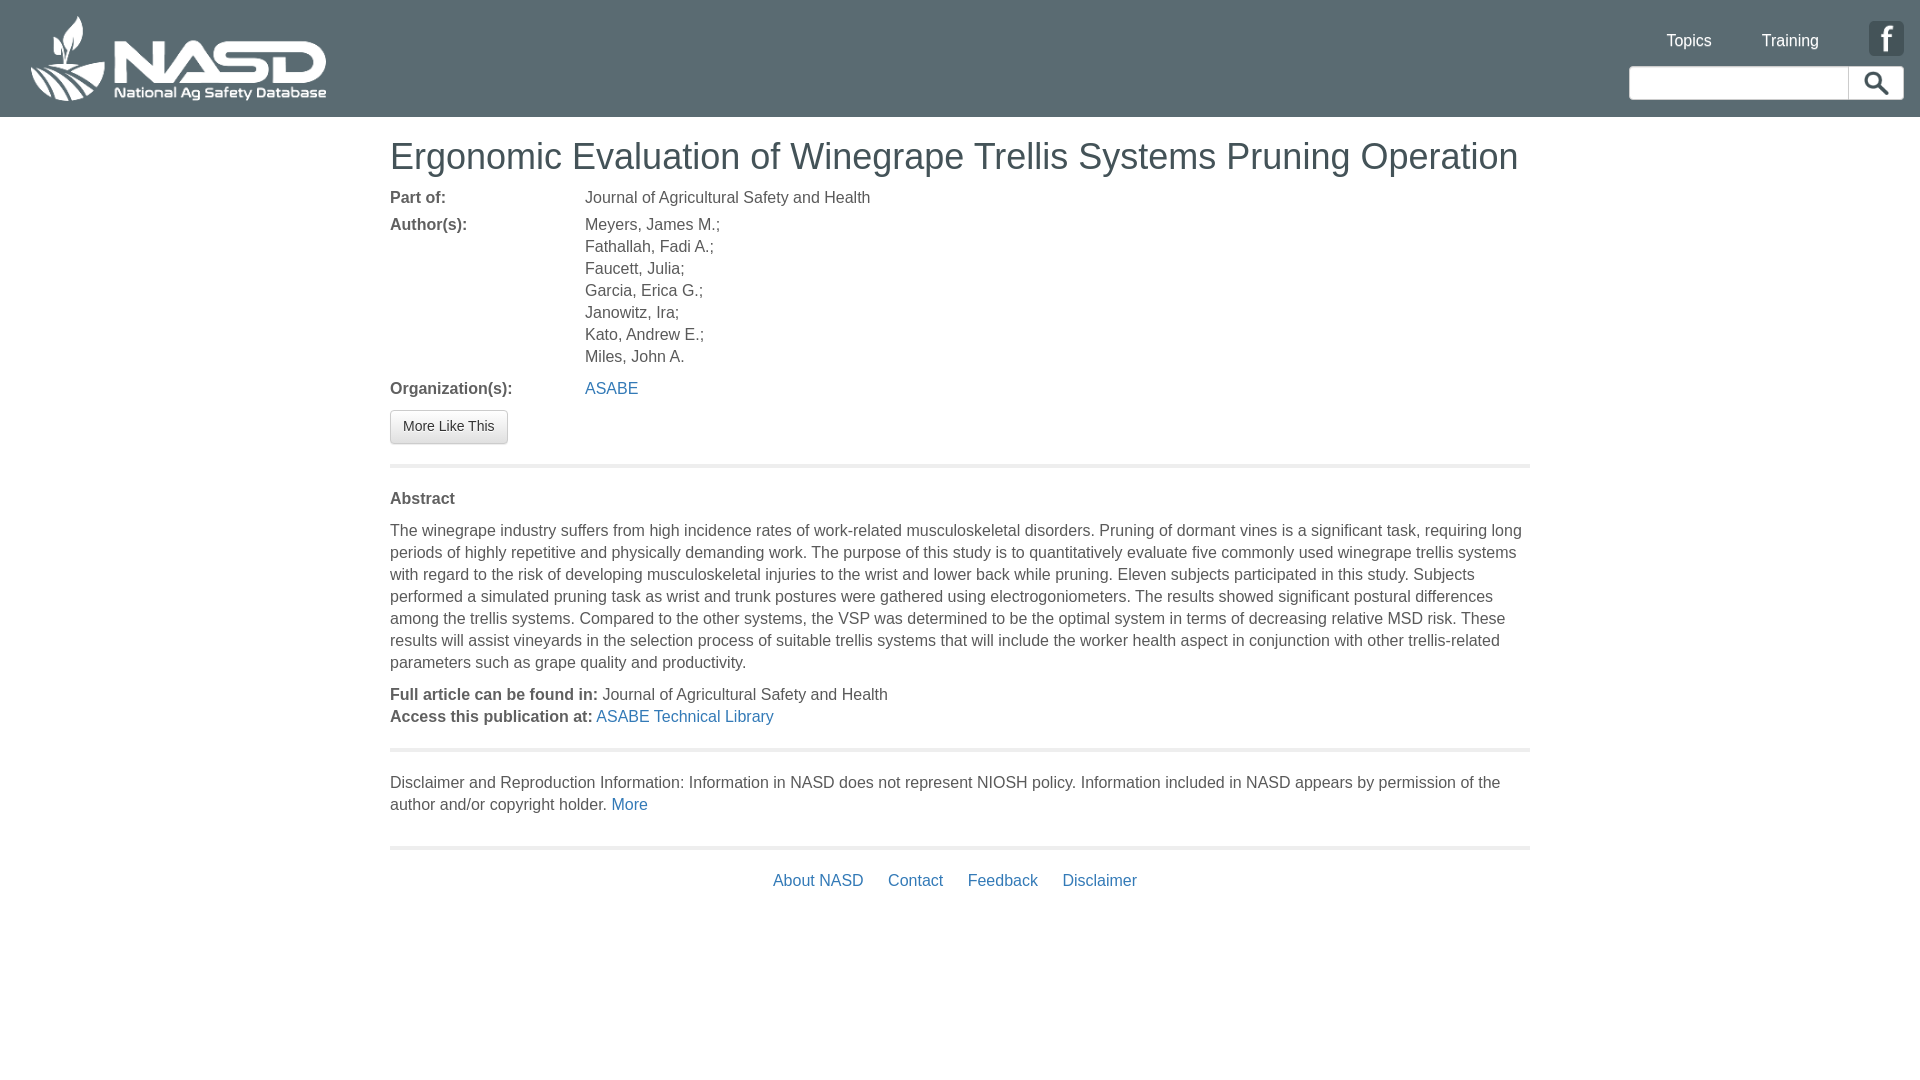 Image resolution: width=1920 pixels, height=1080 pixels. What do you see at coordinates (1003, 880) in the screenshot?
I see `Feedback` at bounding box center [1003, 880].